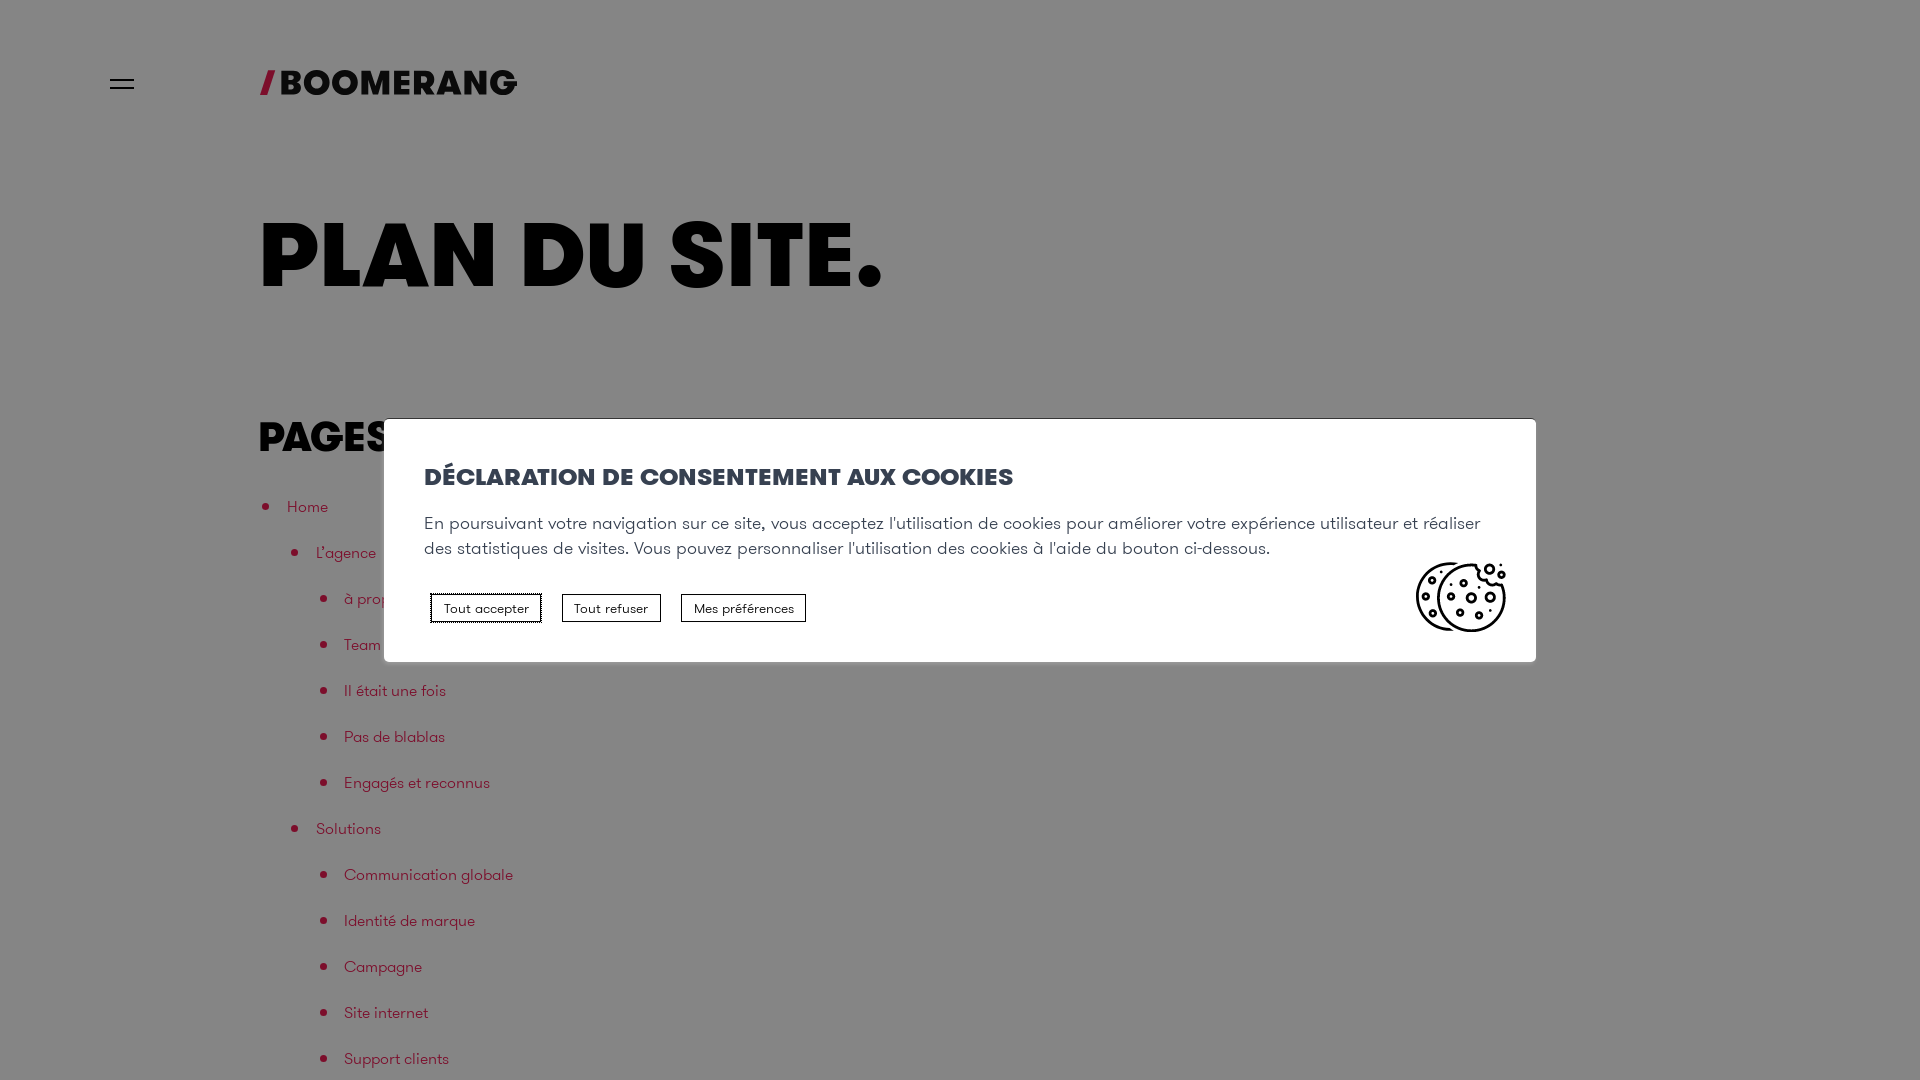  What do you see at coordinates (383, 966) in the screenshot?
I see `Campagne` at bounding box center [383, 966].